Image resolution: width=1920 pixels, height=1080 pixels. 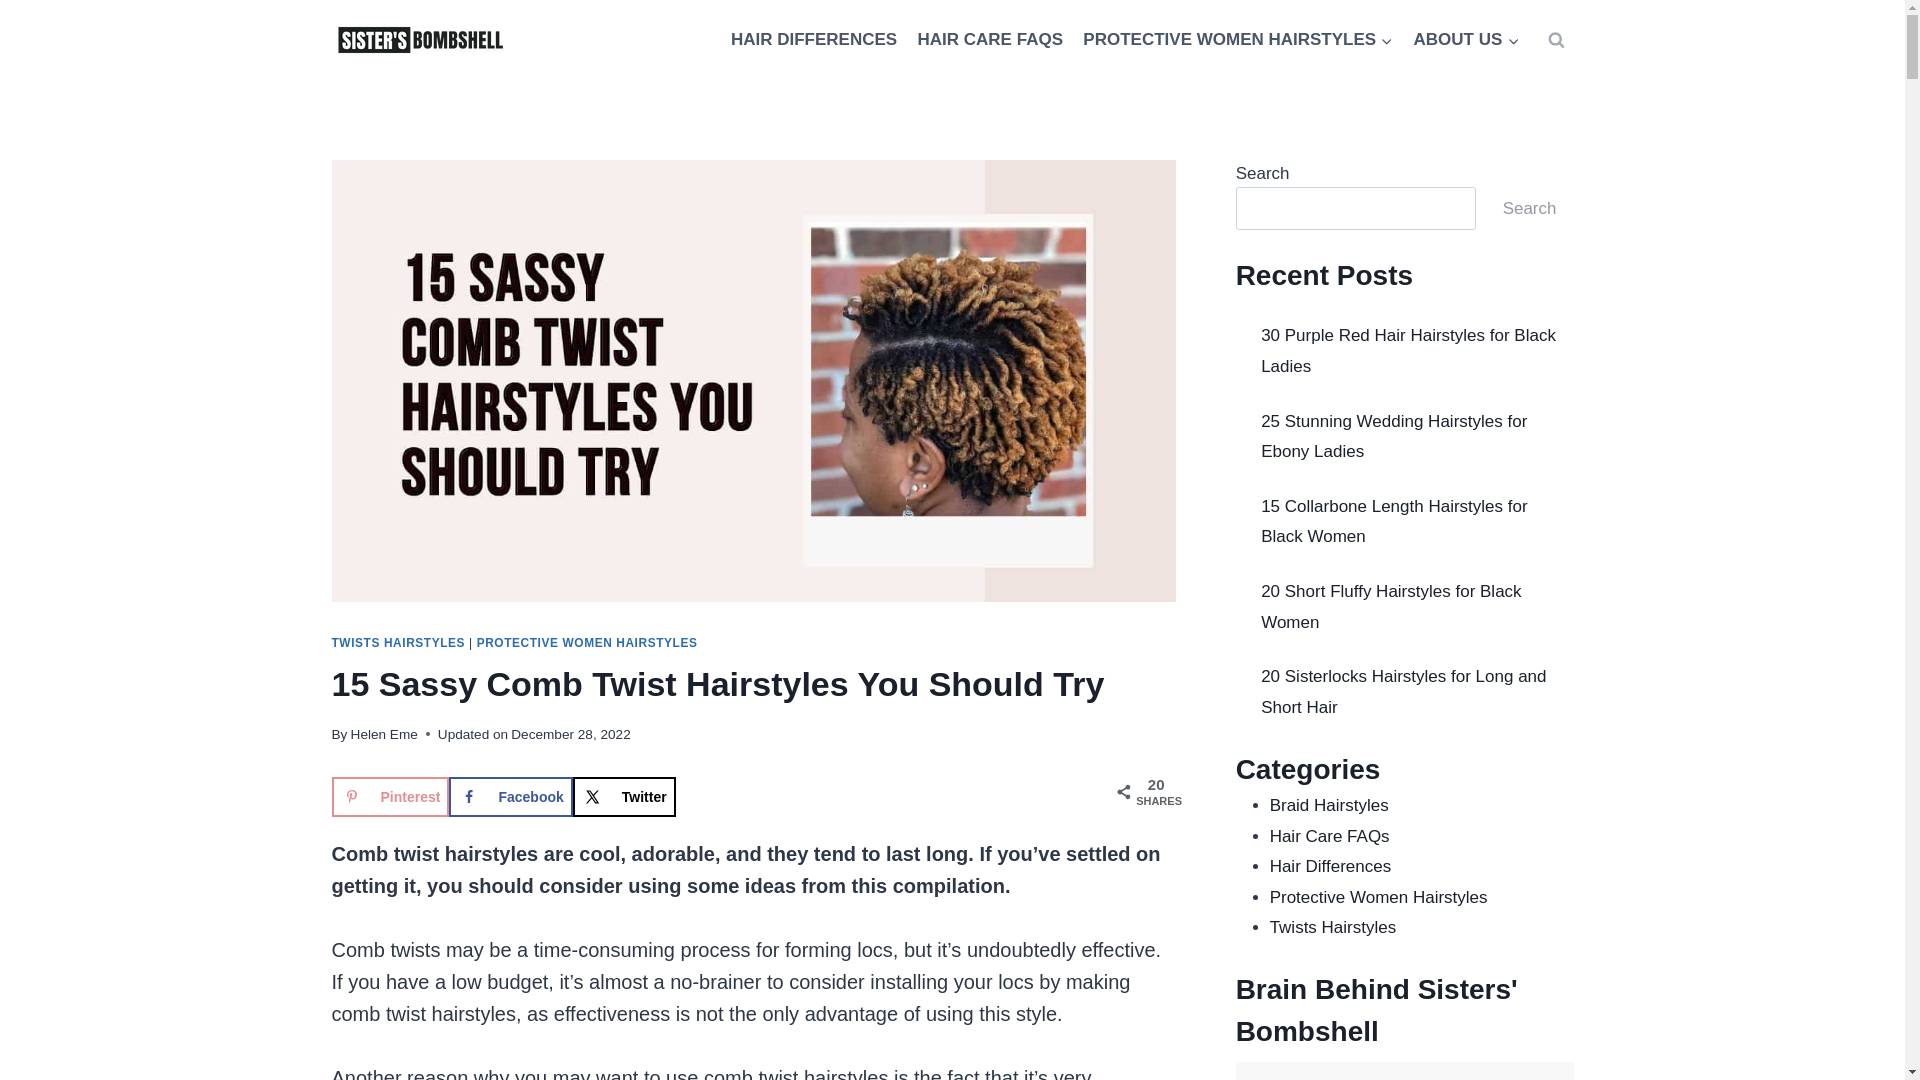 I want to click on HAIR CARE FAQS, so click(x=990, y=40).